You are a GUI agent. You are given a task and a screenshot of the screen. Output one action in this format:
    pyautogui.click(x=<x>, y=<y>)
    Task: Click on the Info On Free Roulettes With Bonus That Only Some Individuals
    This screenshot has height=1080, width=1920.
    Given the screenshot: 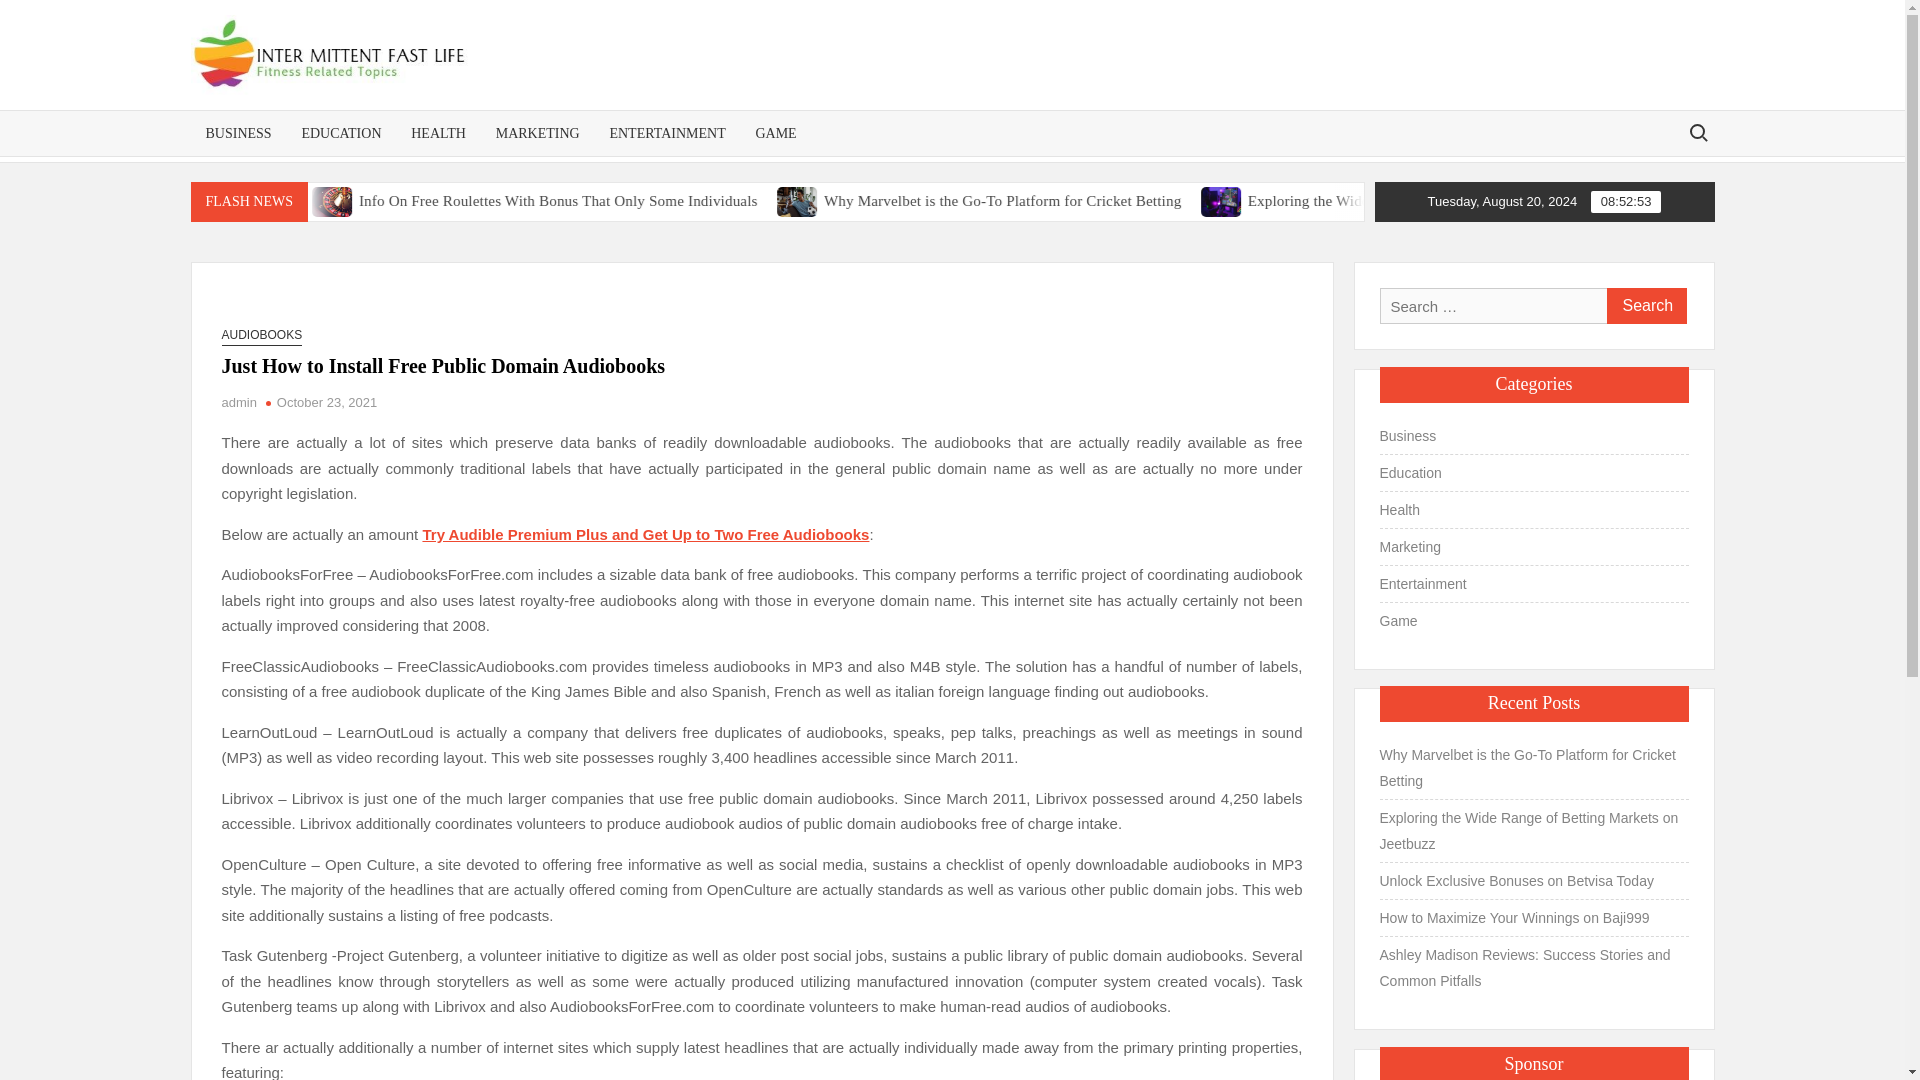 What is the action you would take?
    pyautogui.click(x=788, y=201)
    